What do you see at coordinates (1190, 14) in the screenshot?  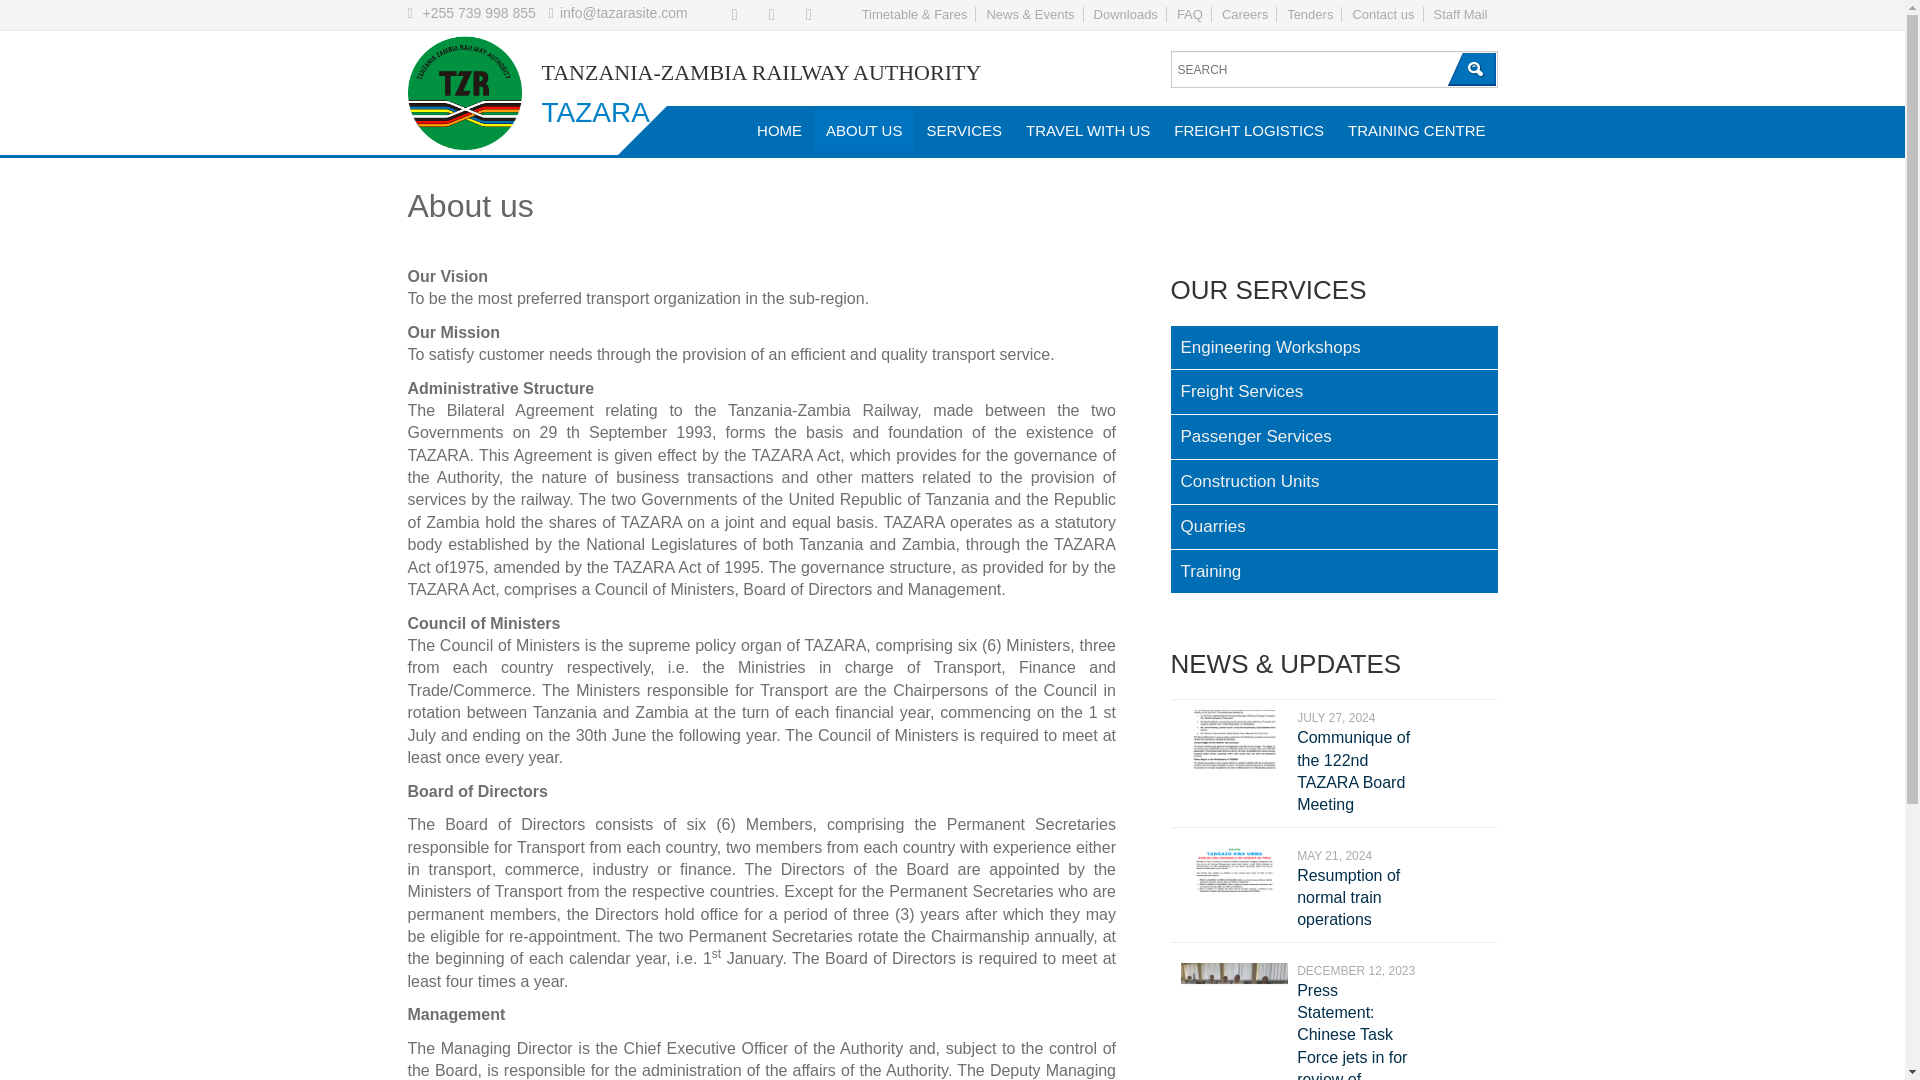 I see `FAQ` at bounding box center [1190, 14].